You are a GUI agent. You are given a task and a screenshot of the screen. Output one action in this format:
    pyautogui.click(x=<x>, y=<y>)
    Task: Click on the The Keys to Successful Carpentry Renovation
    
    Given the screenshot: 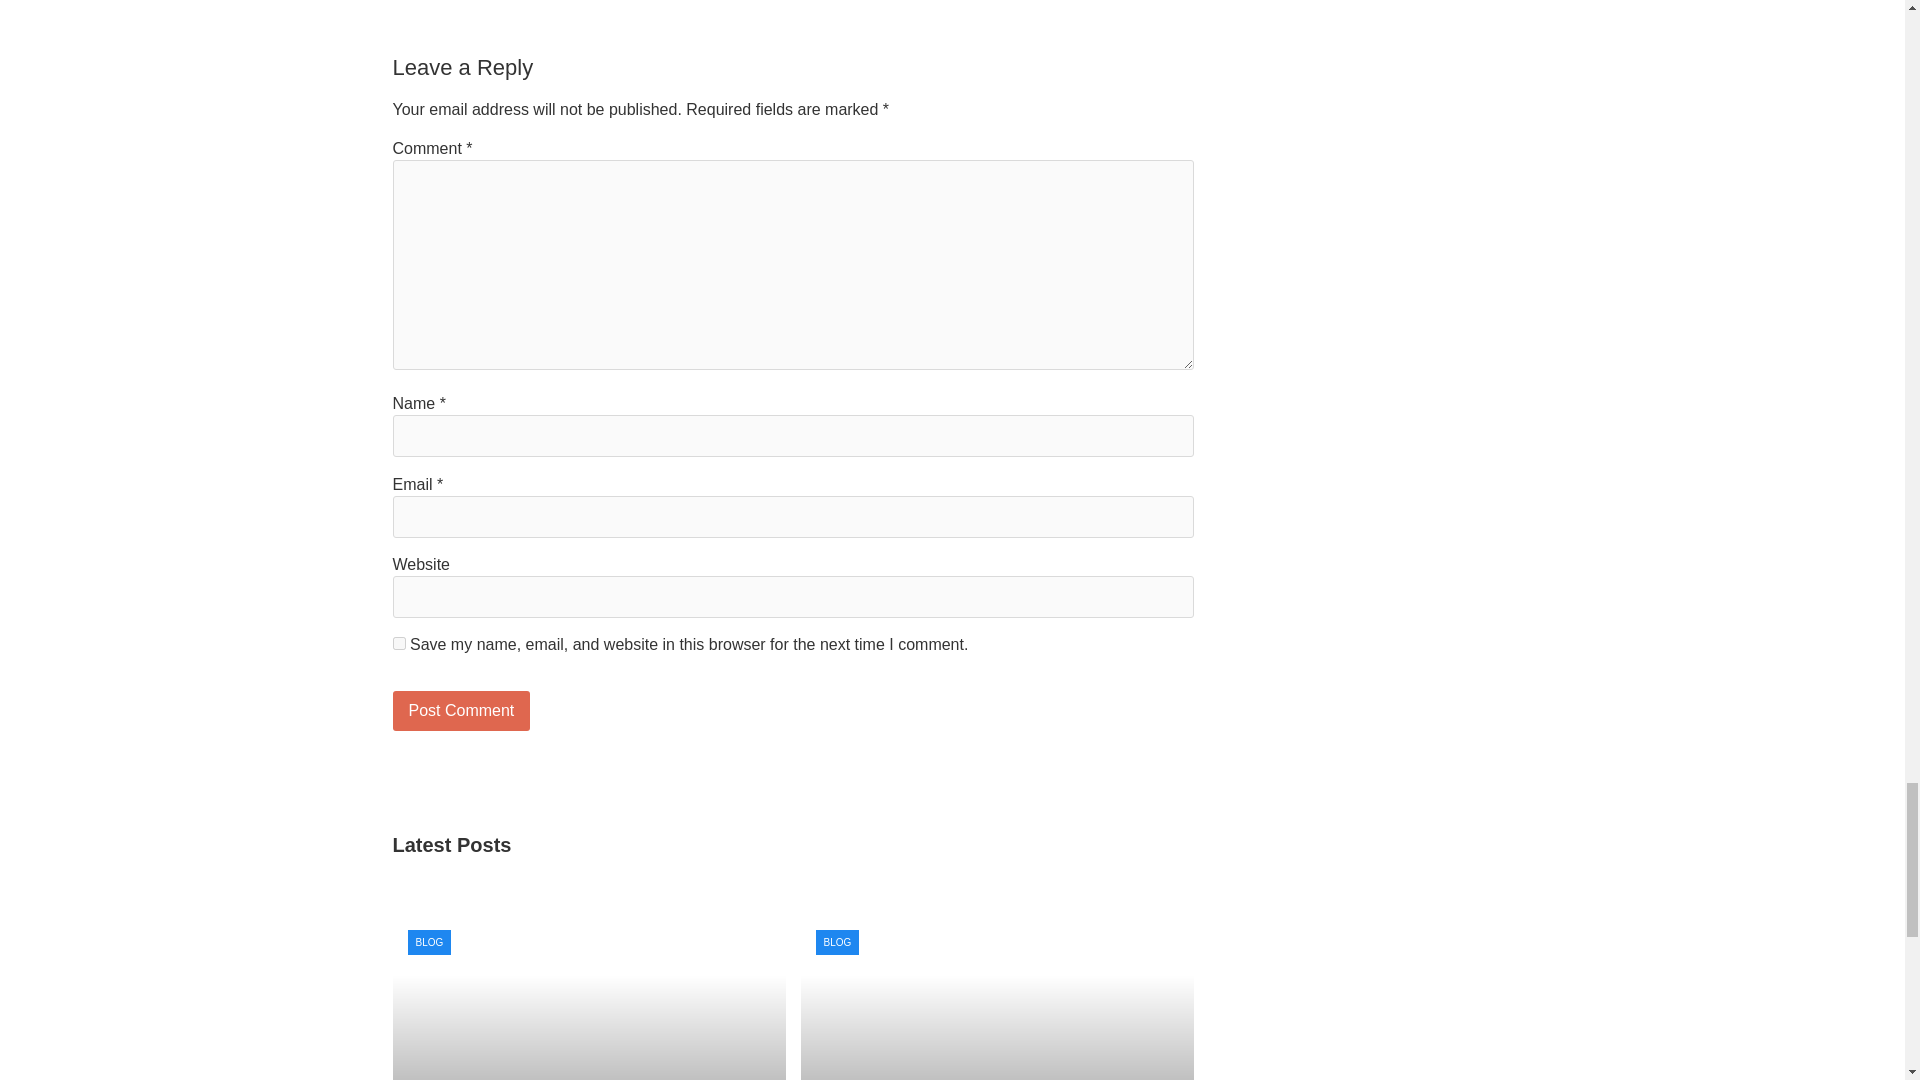 What is the action you would take?
    pyautogui.click(x=588, y=997)
    